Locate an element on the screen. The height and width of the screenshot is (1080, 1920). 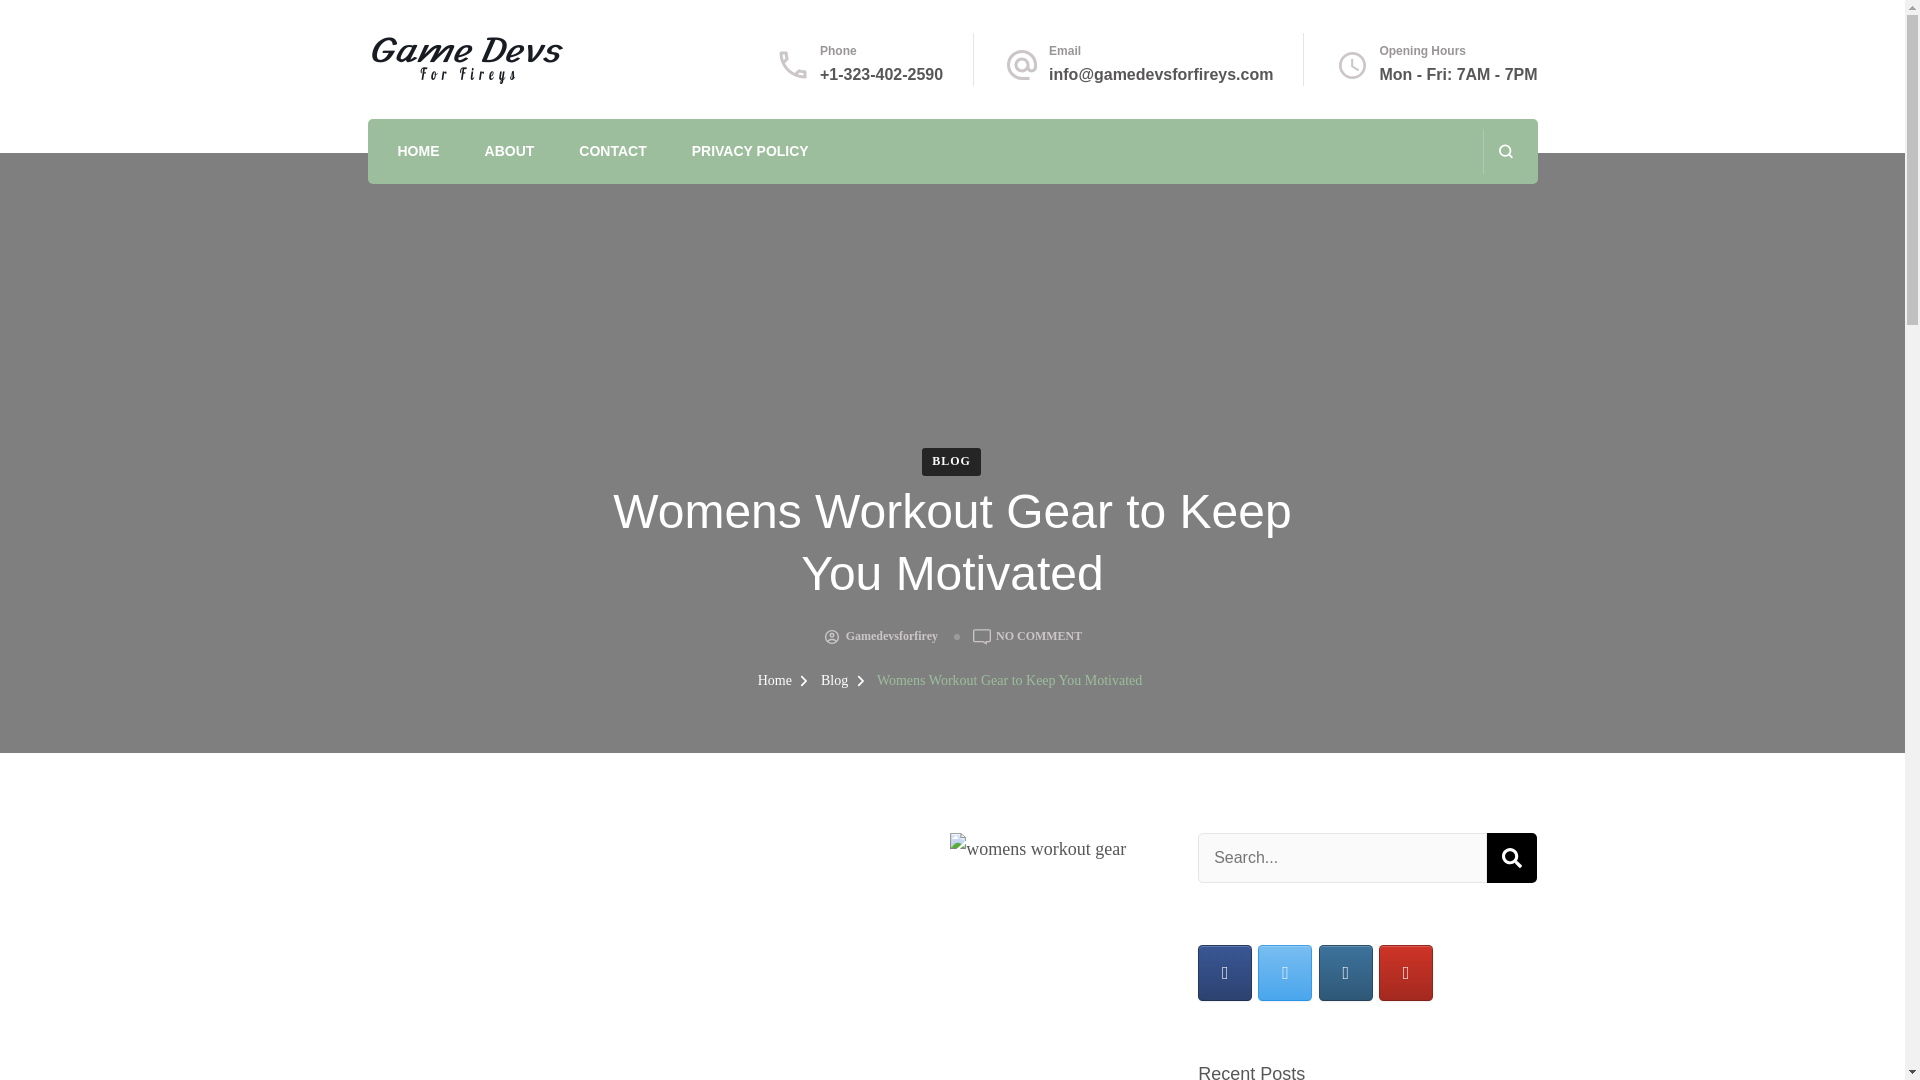
HOME is located at coordinates (418, 153).